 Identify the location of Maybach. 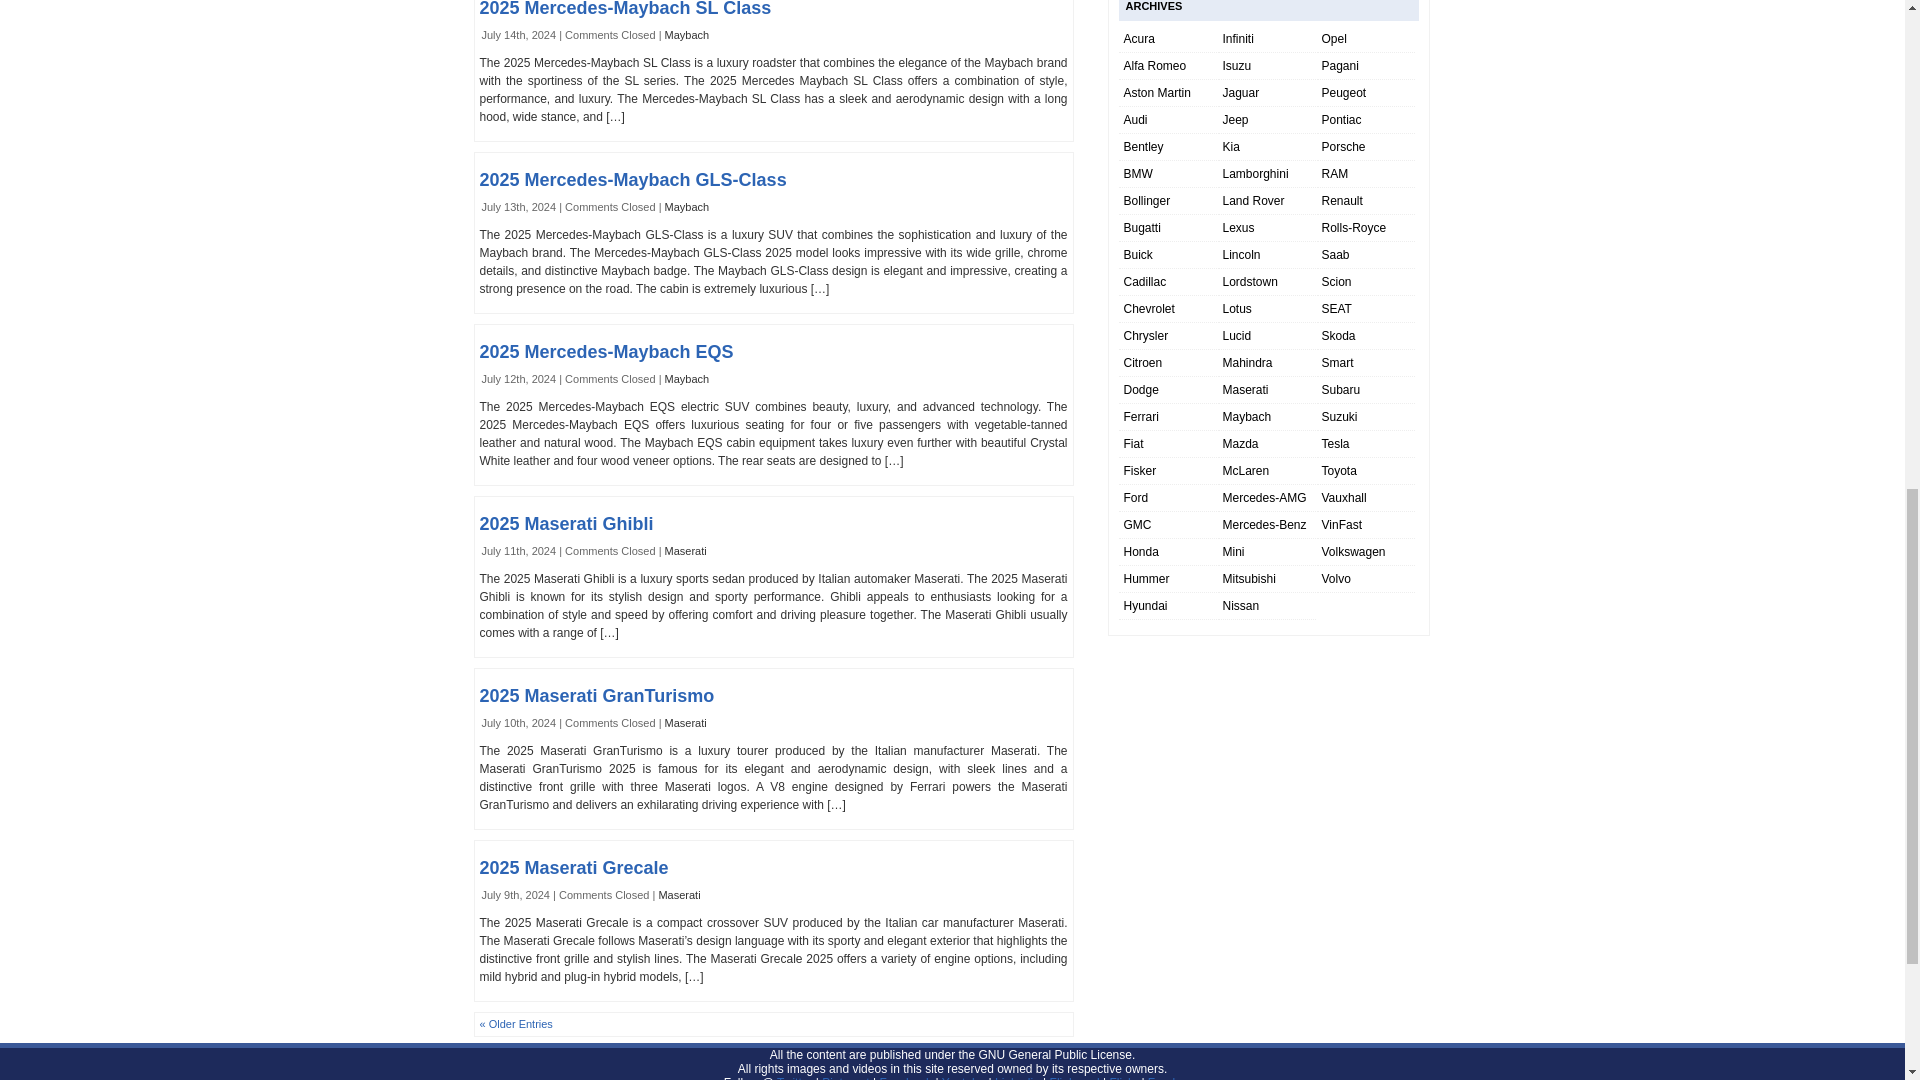
(687, 35).